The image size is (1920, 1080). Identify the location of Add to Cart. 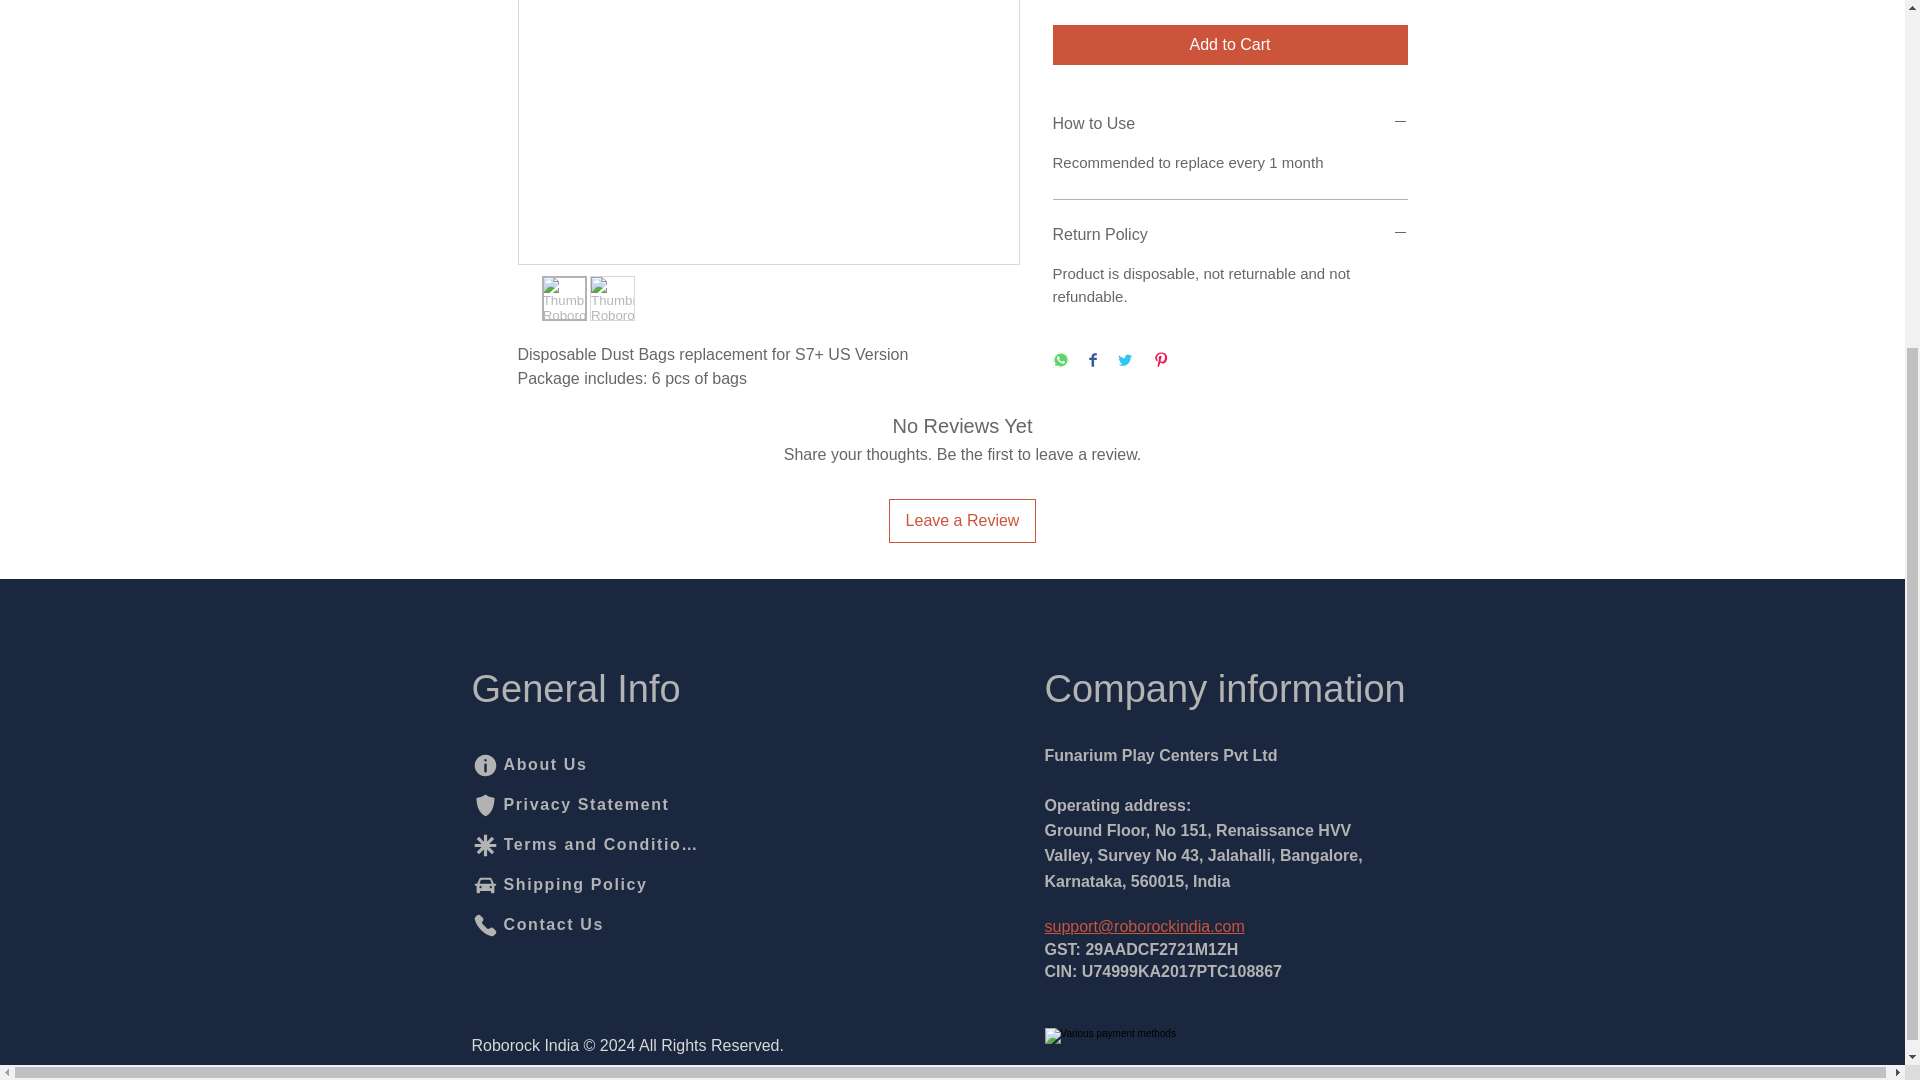
(1230, 44).